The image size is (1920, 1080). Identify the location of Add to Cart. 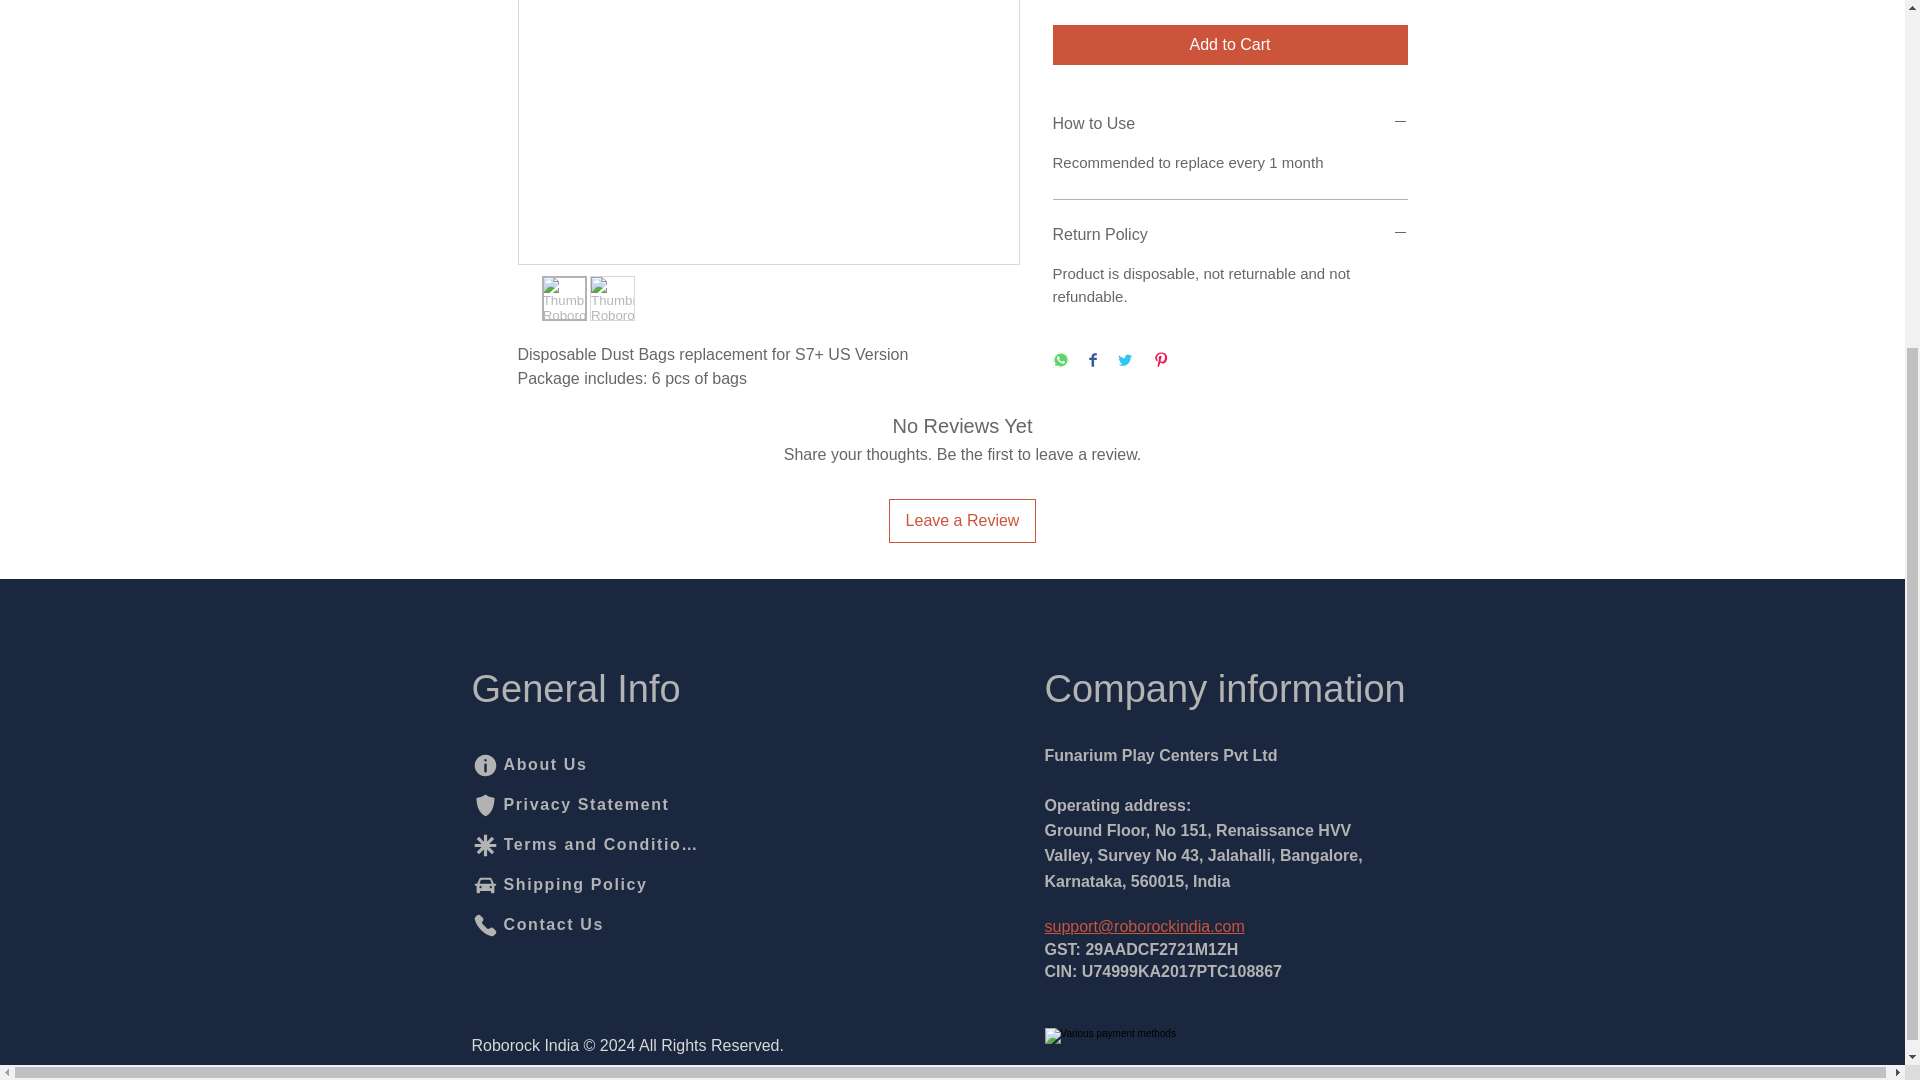
(1230, 44).